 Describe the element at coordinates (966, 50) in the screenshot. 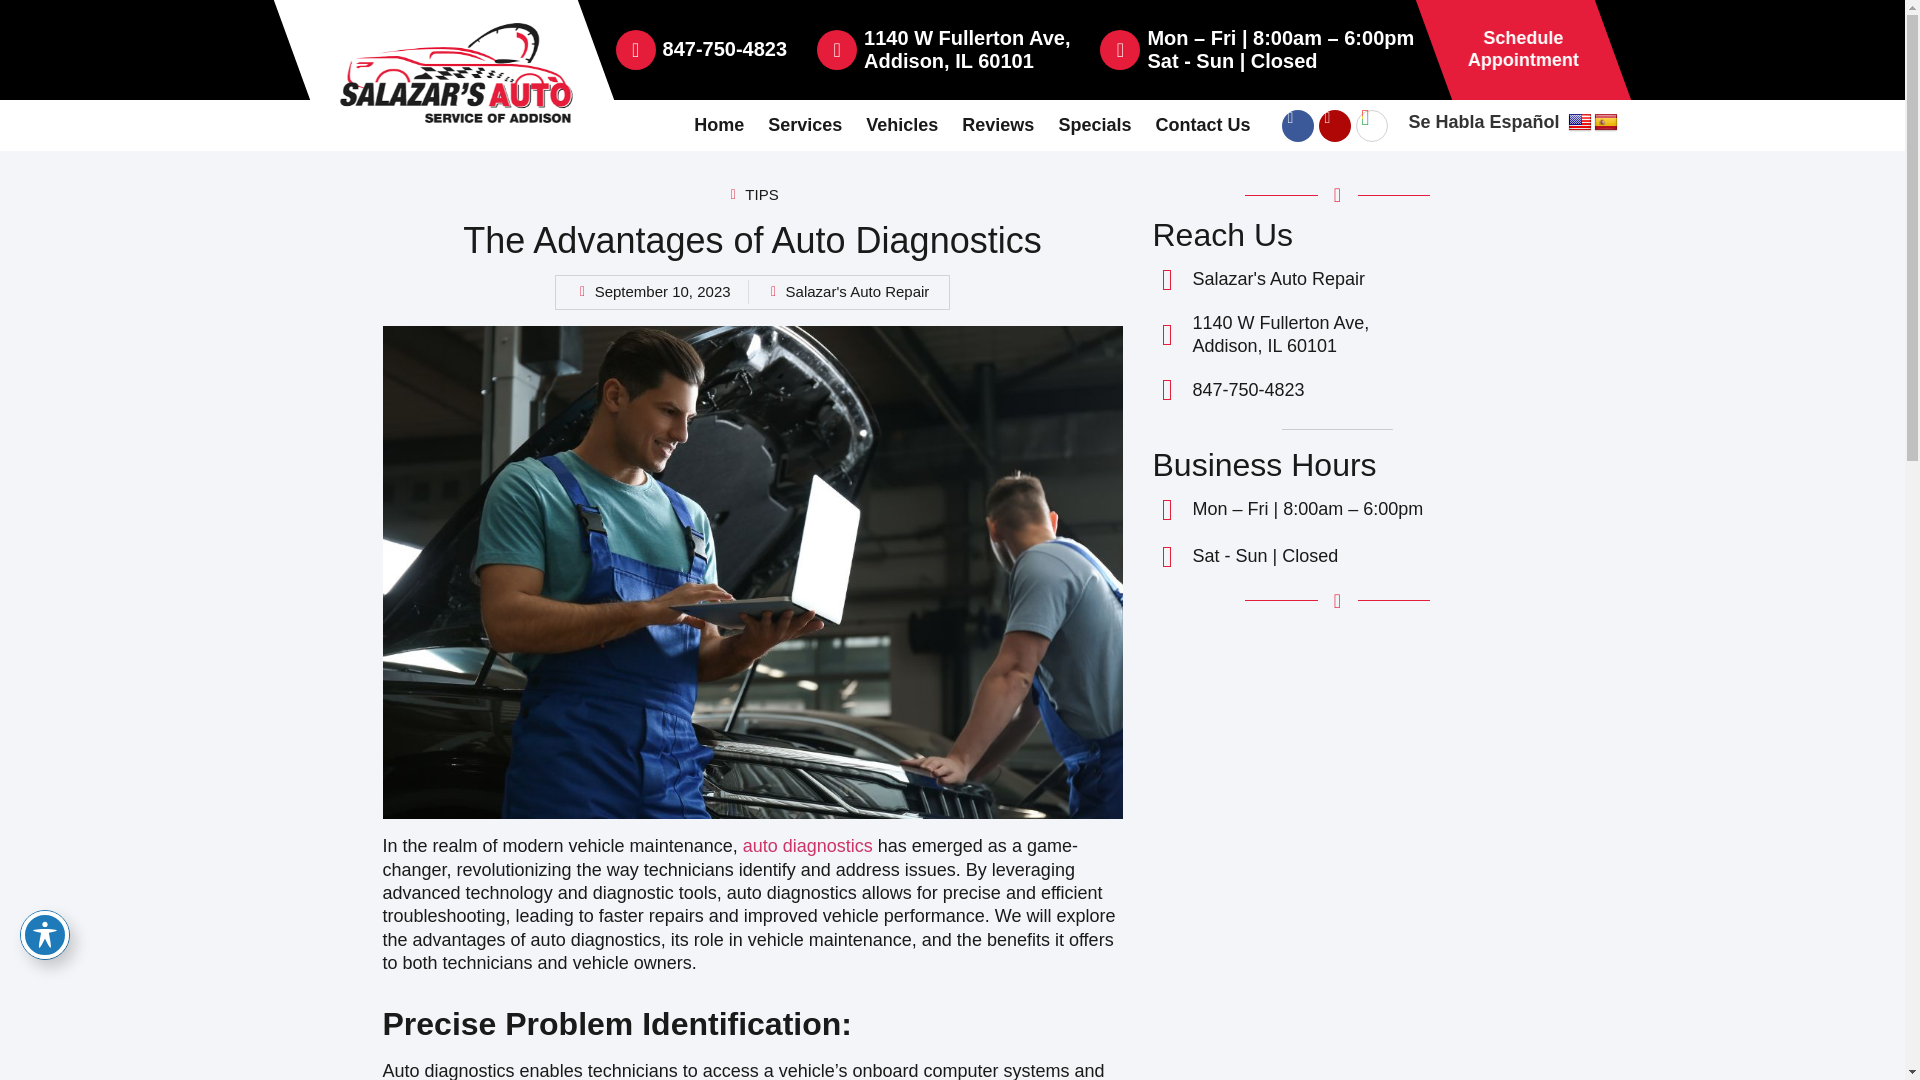

I see `English` at that location.